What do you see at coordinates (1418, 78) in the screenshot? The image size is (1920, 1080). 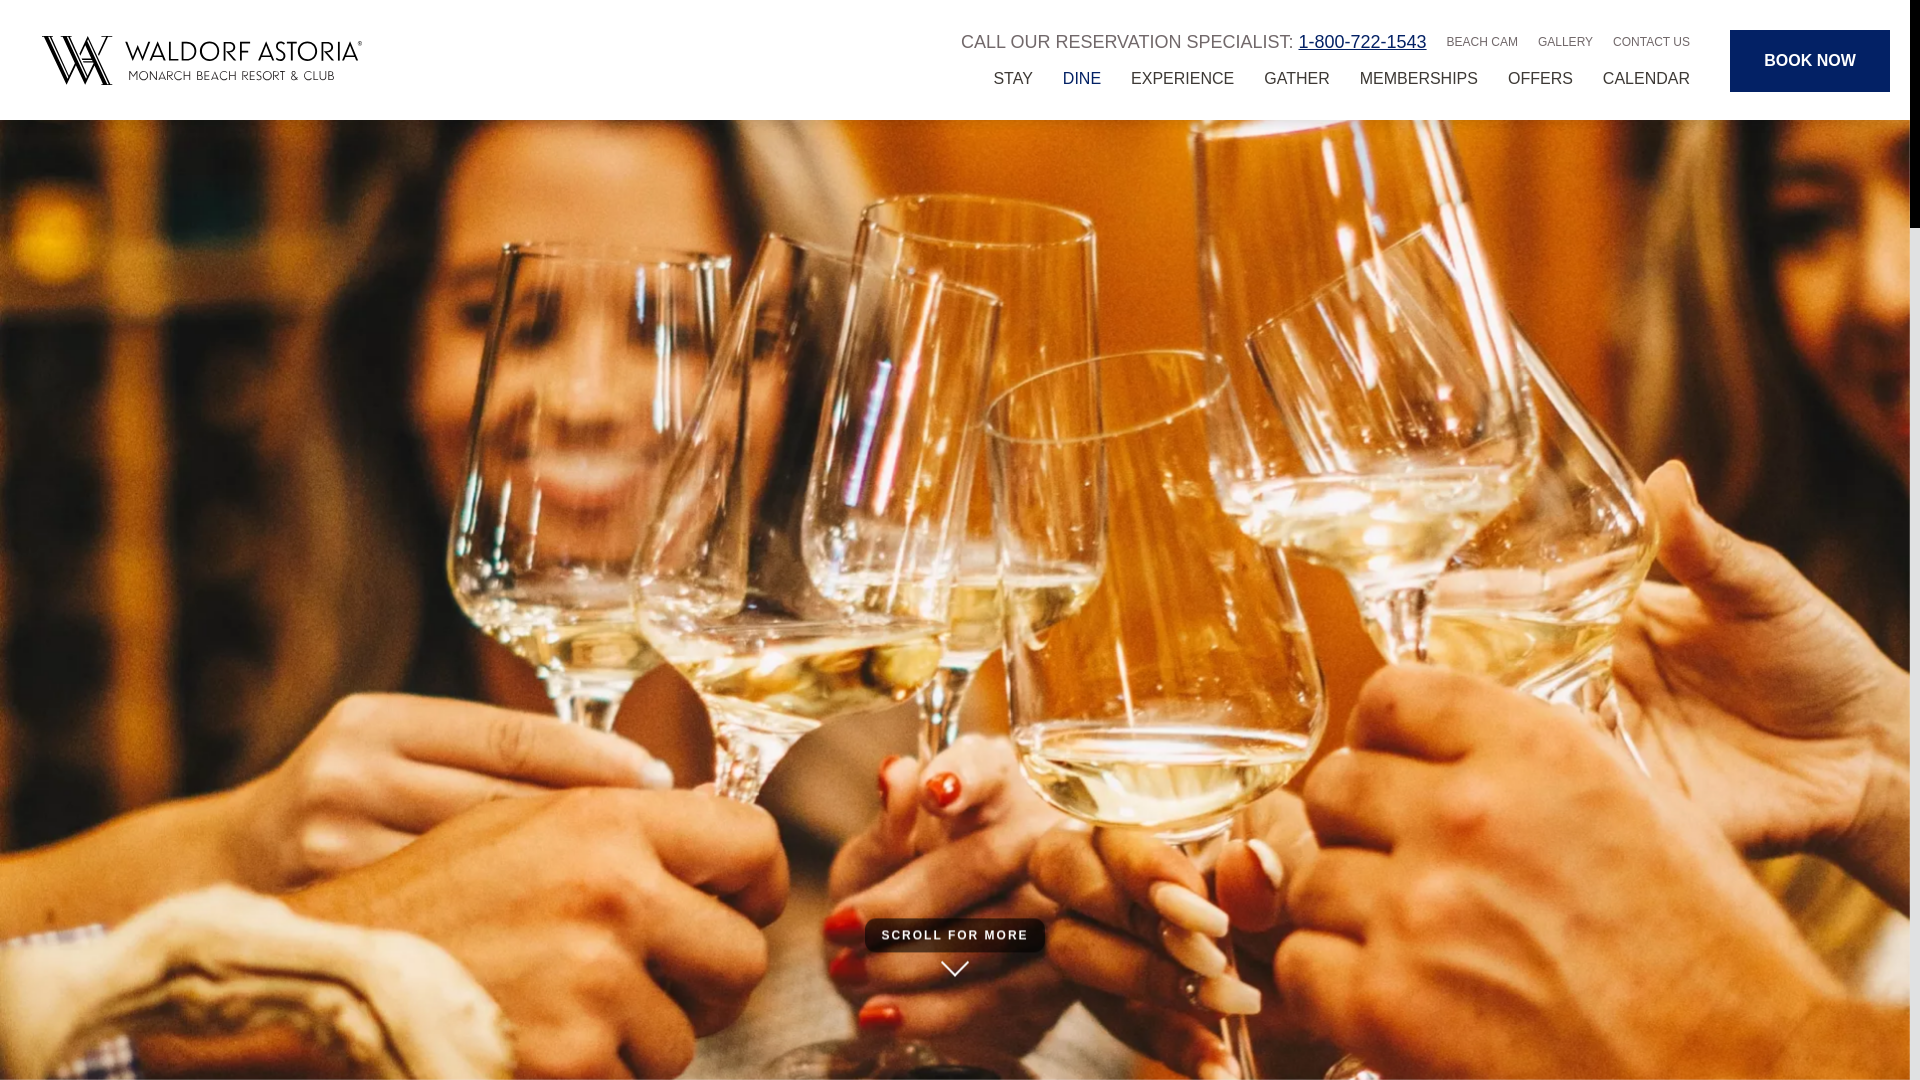 I see `MEMBERSHIPS` at bounding box center [1418, 78].